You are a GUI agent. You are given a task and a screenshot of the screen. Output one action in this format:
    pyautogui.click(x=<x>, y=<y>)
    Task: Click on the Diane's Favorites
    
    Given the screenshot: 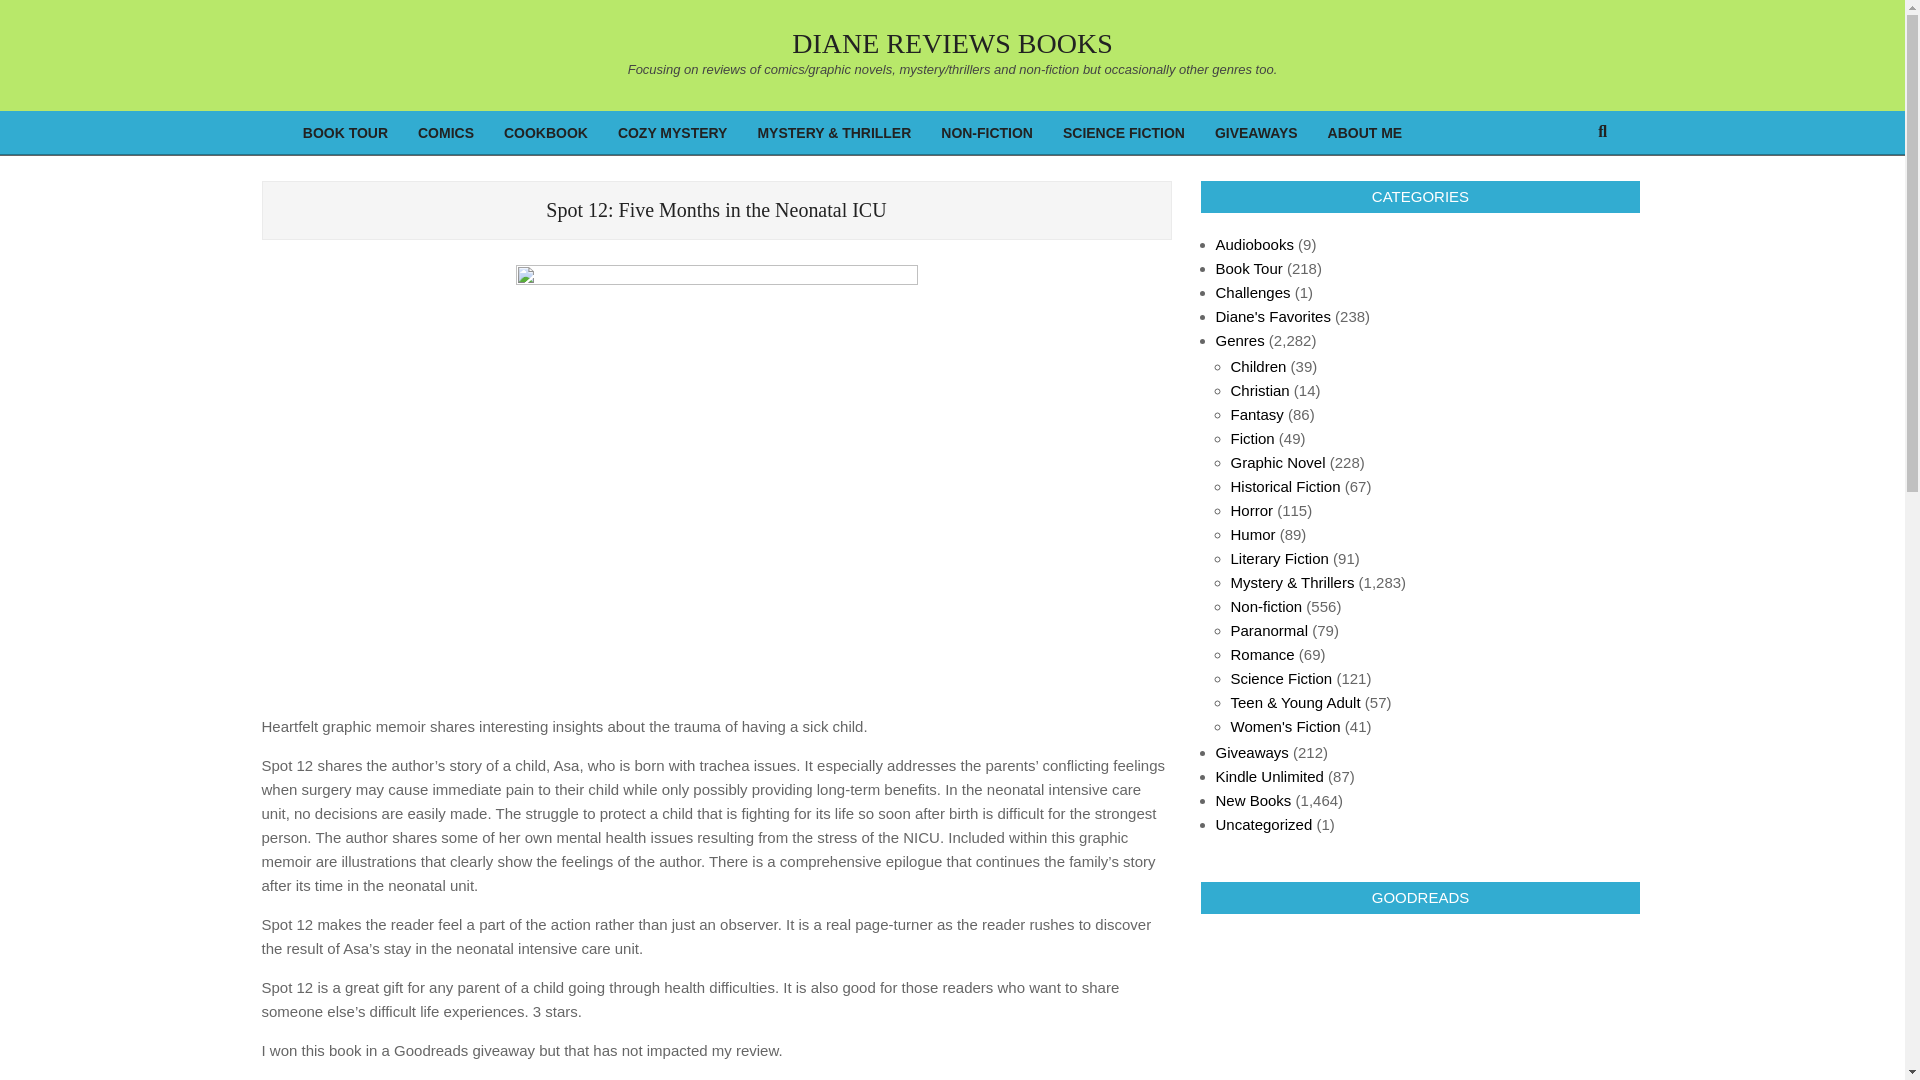 What is the action you would take?
    pyautogui.click(x=1272, y=316)
    